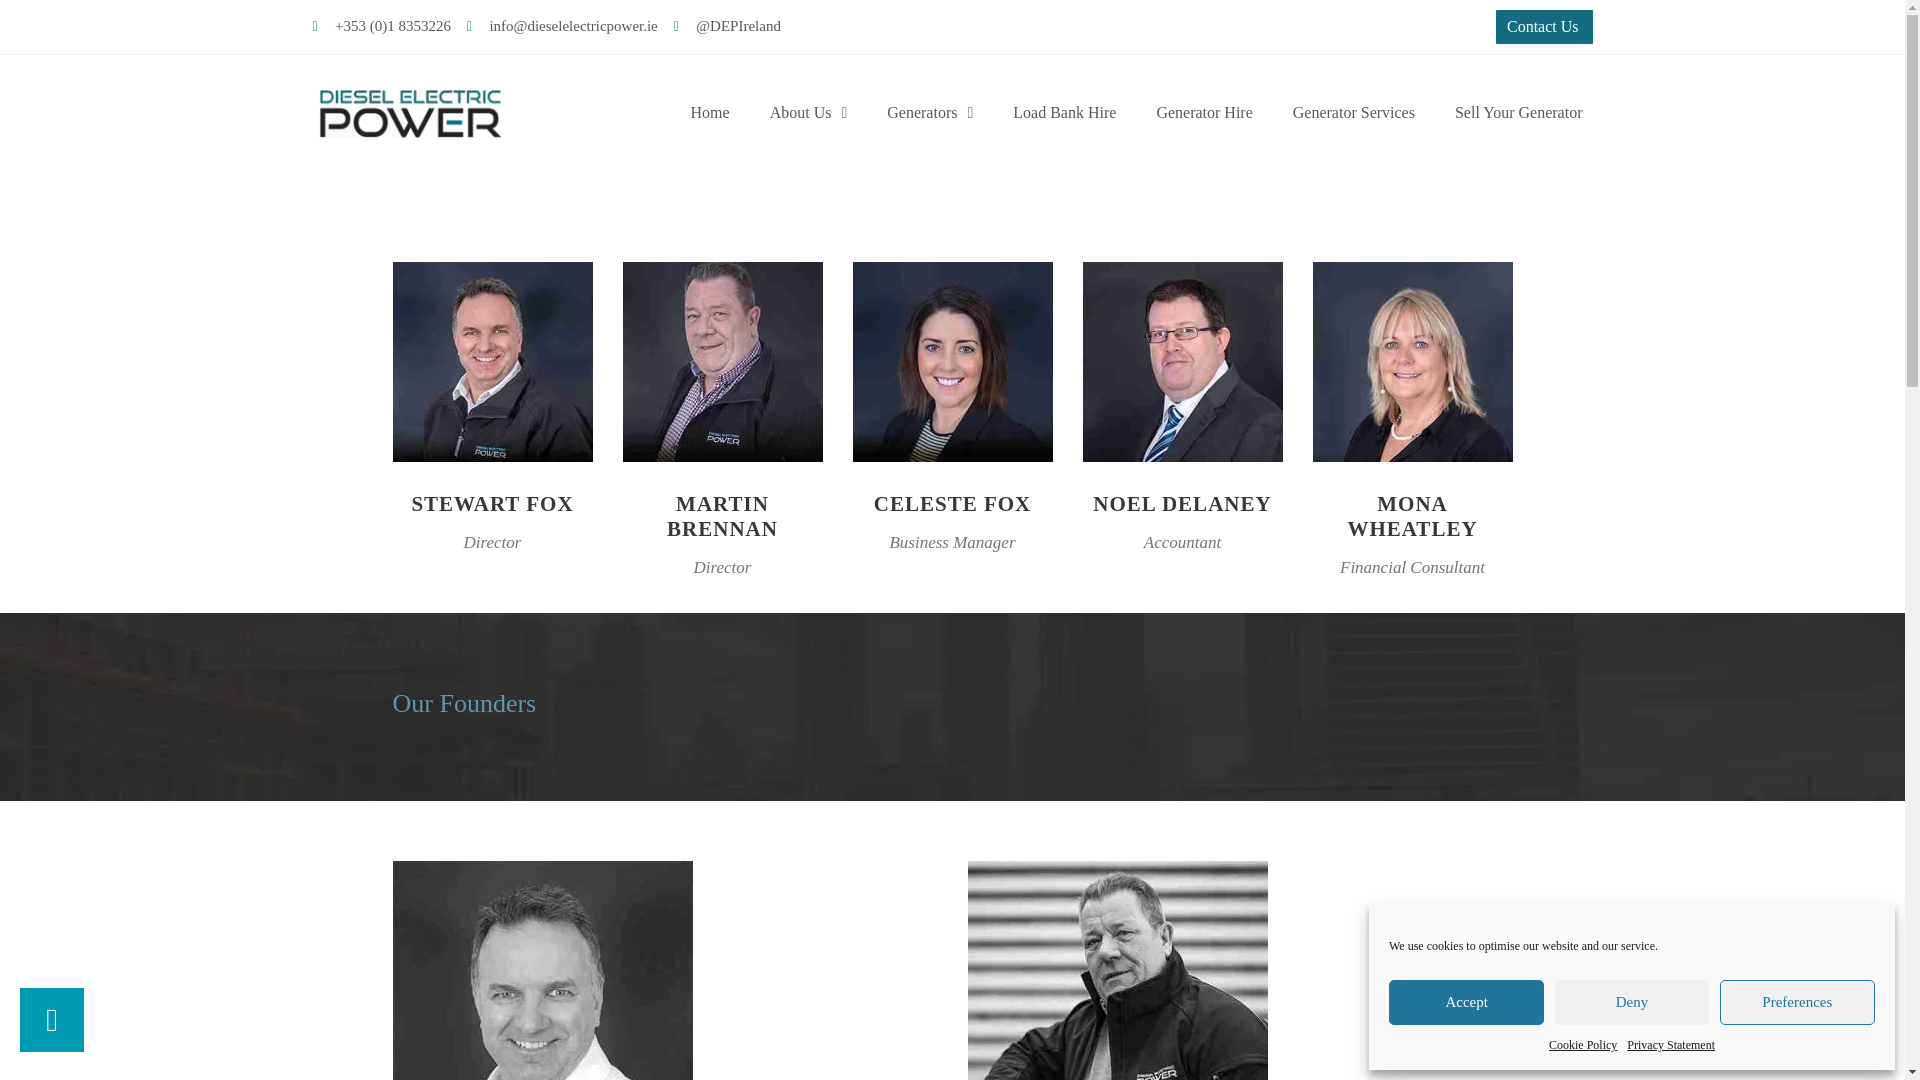  Describe the element at coordinates (808, 112) in the screenshot. I see `About Us` at that location.